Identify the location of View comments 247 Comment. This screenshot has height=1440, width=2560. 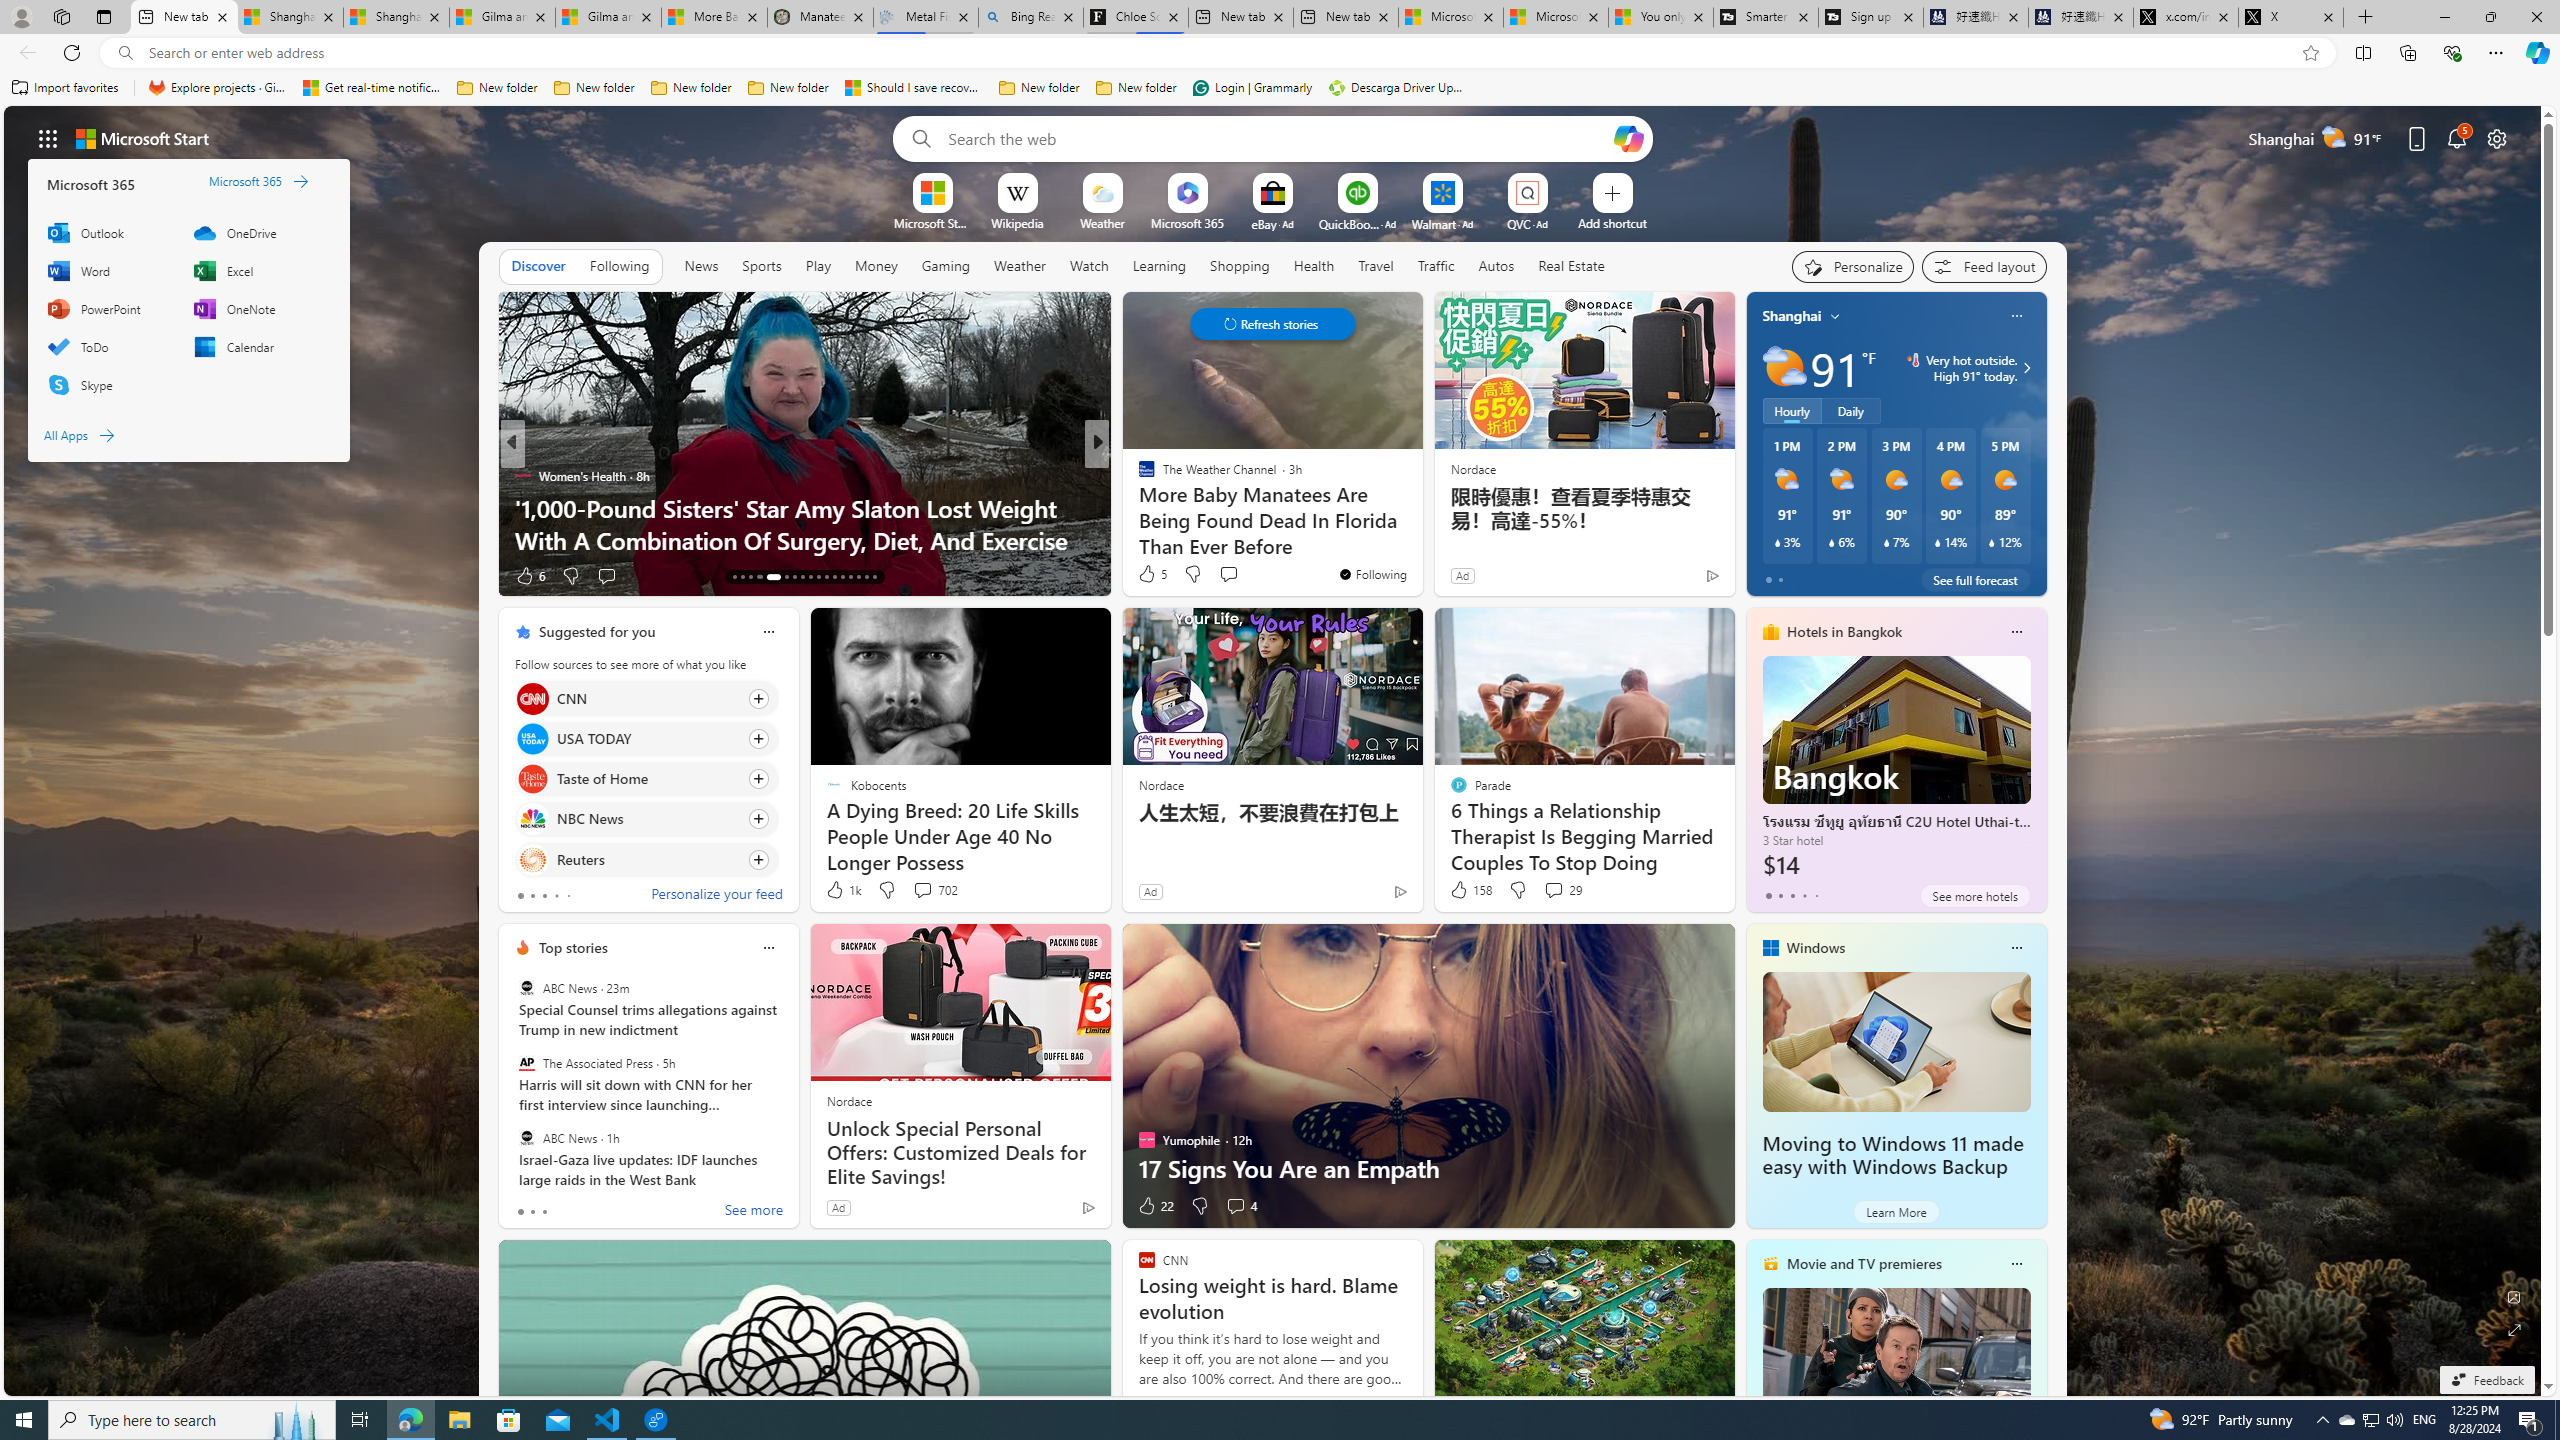
(1248, 576).